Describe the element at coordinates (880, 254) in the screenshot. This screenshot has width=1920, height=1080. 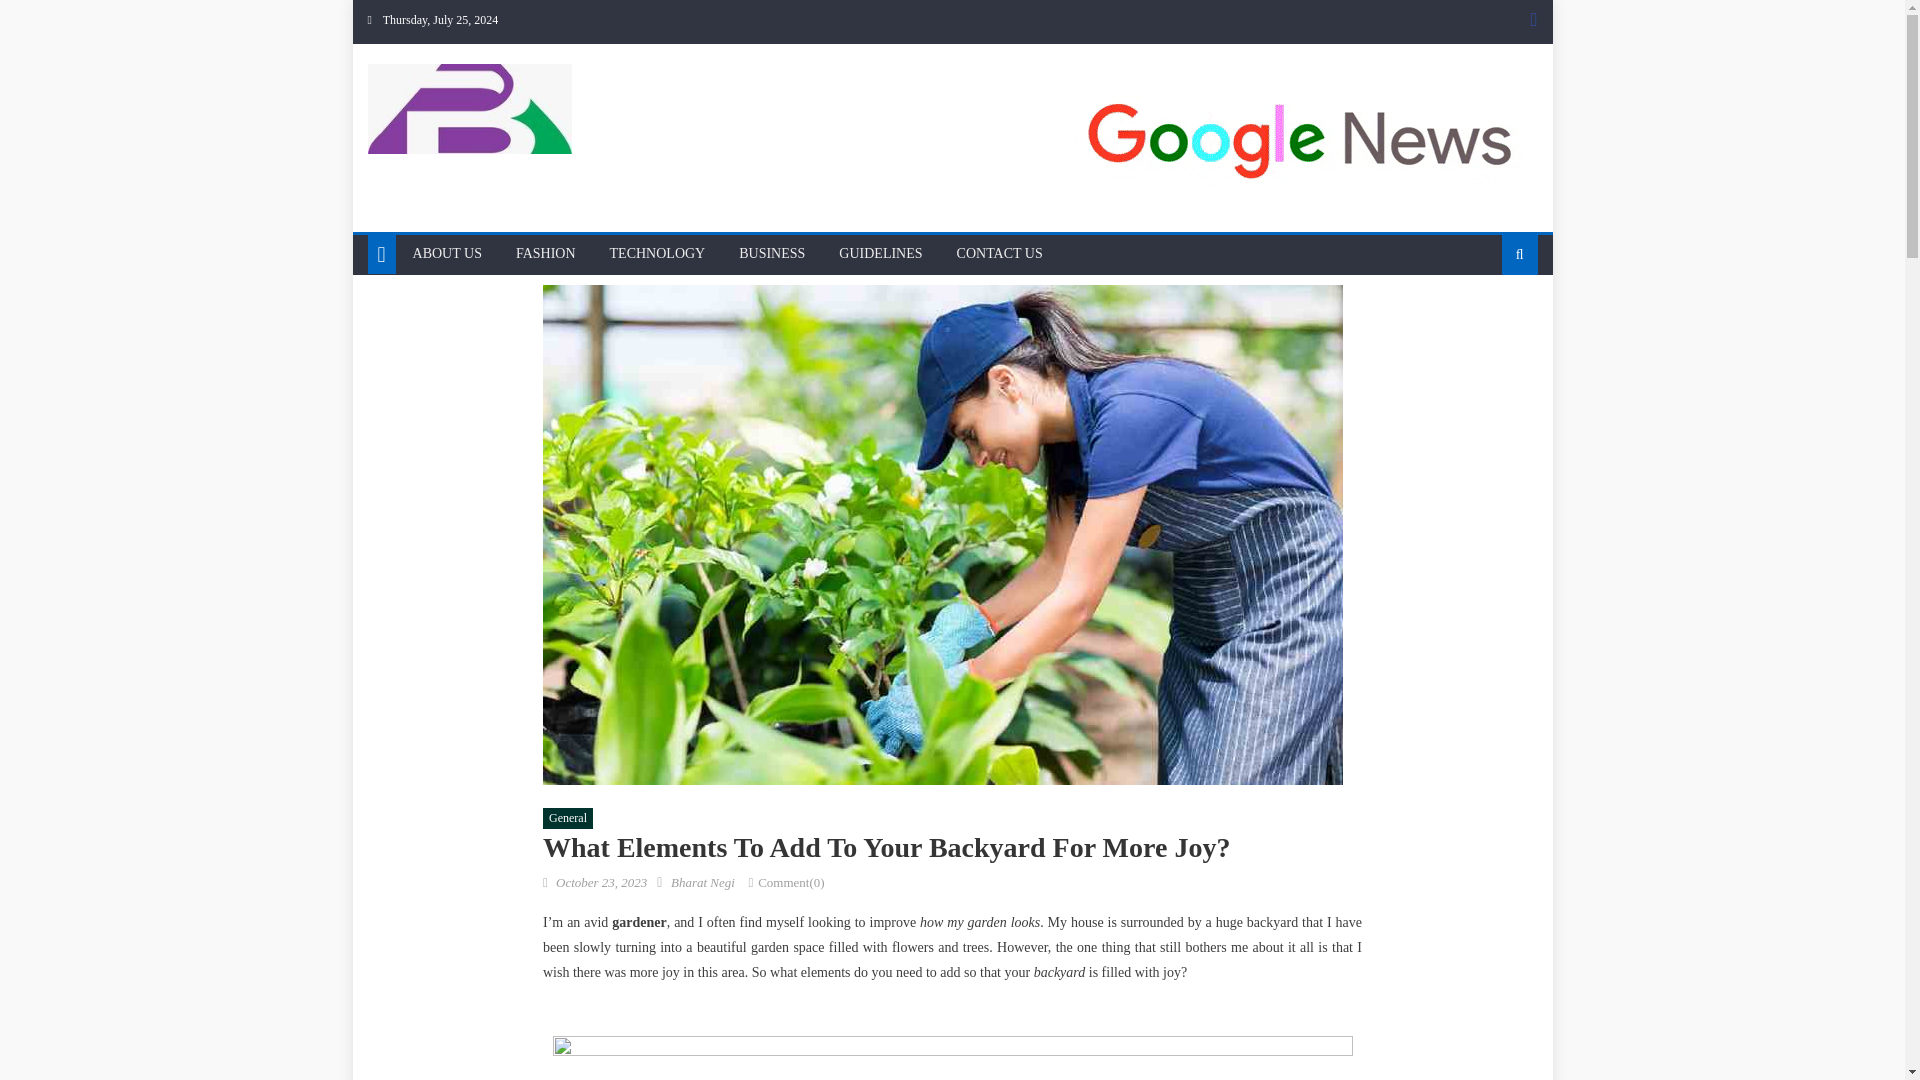
I see `GUIDELINES` at that location.